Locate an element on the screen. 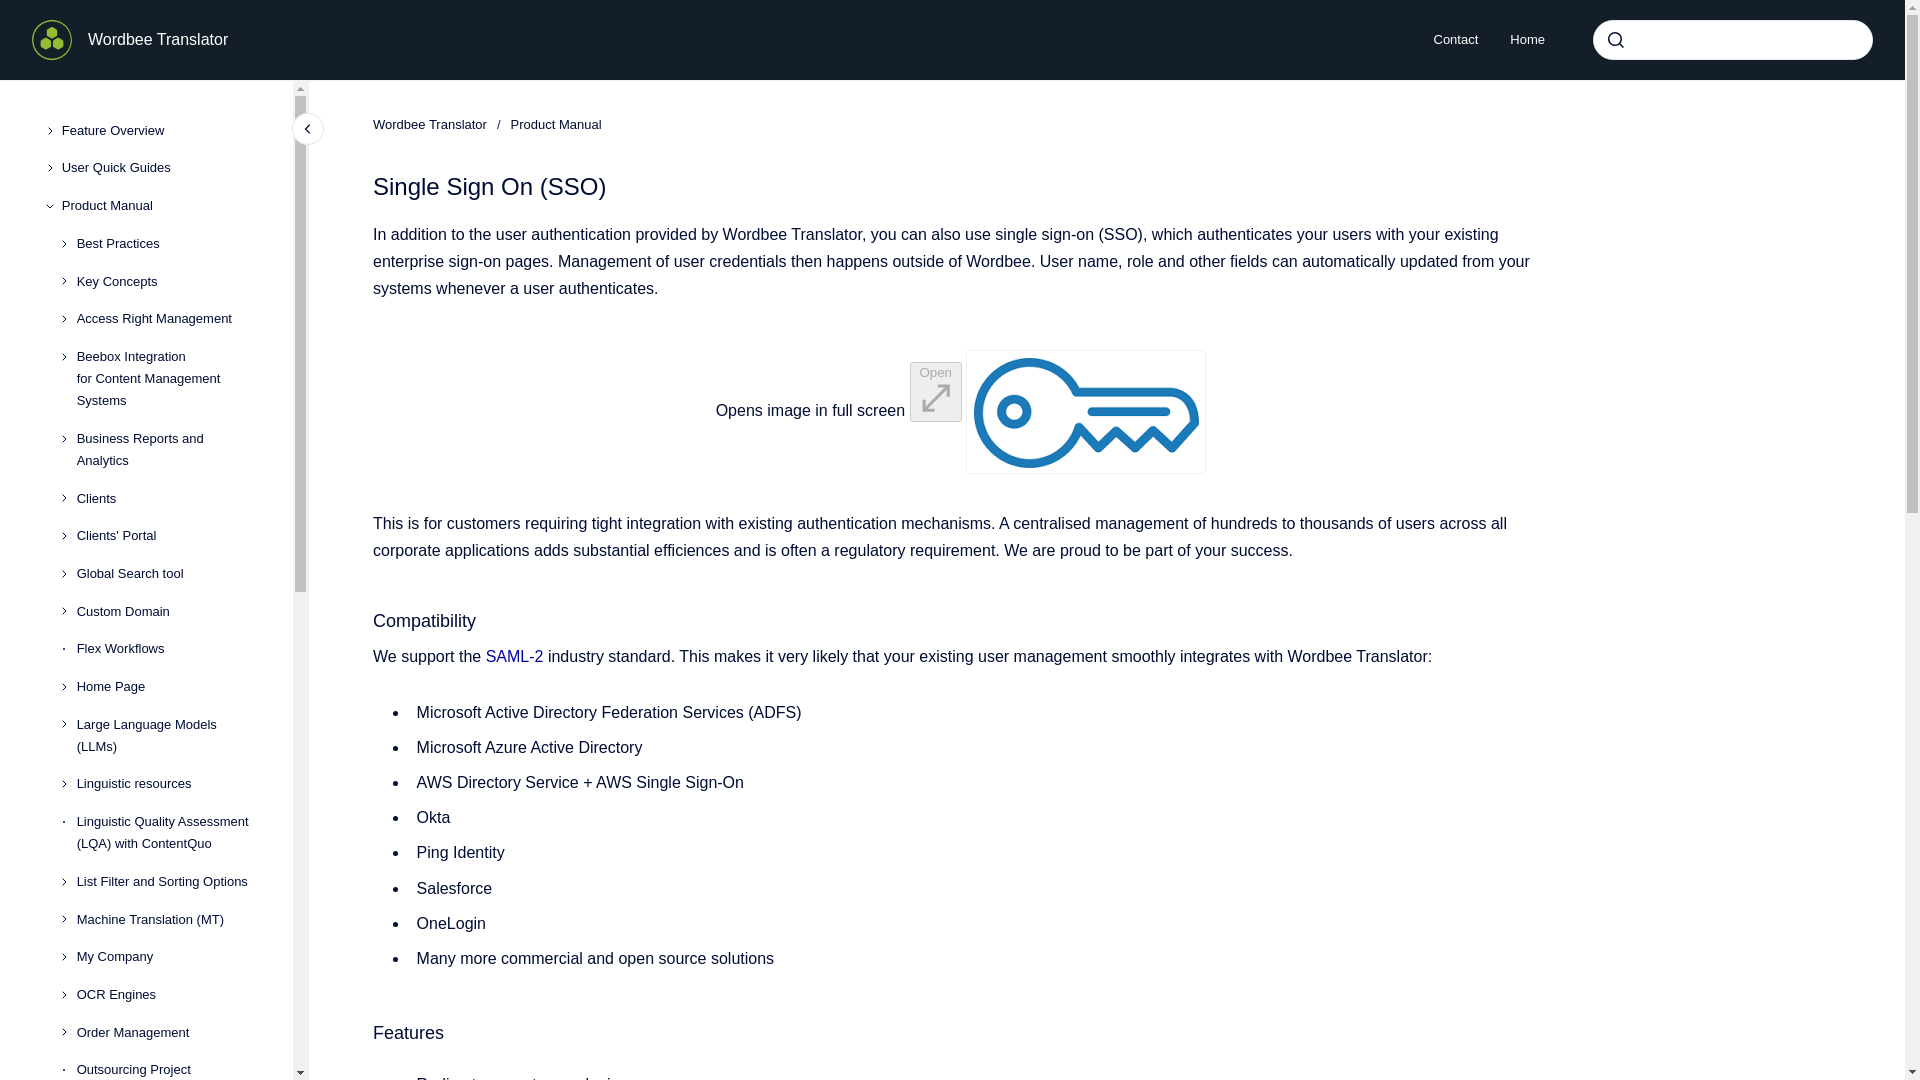  Feature Overview is located at coordinates (161, 131).